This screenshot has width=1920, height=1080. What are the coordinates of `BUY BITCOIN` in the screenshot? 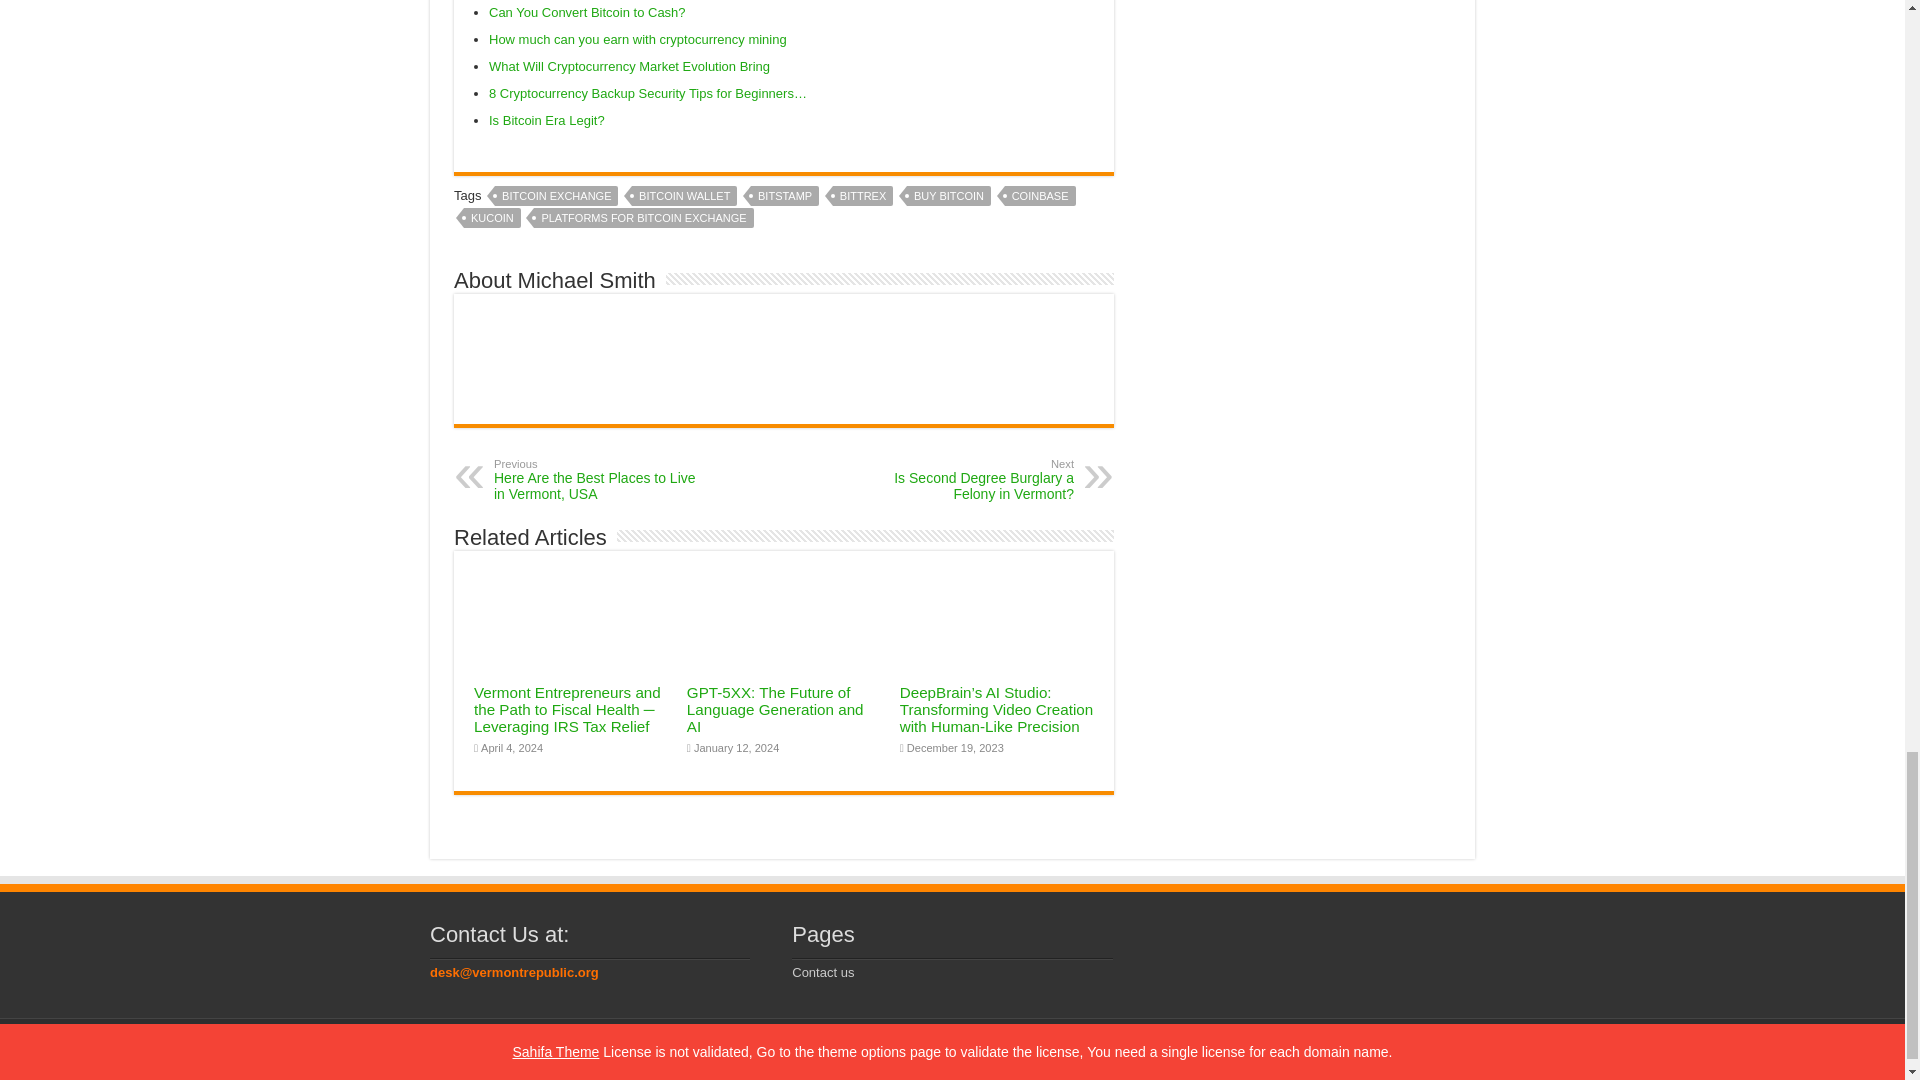 It's located at (948, 196).